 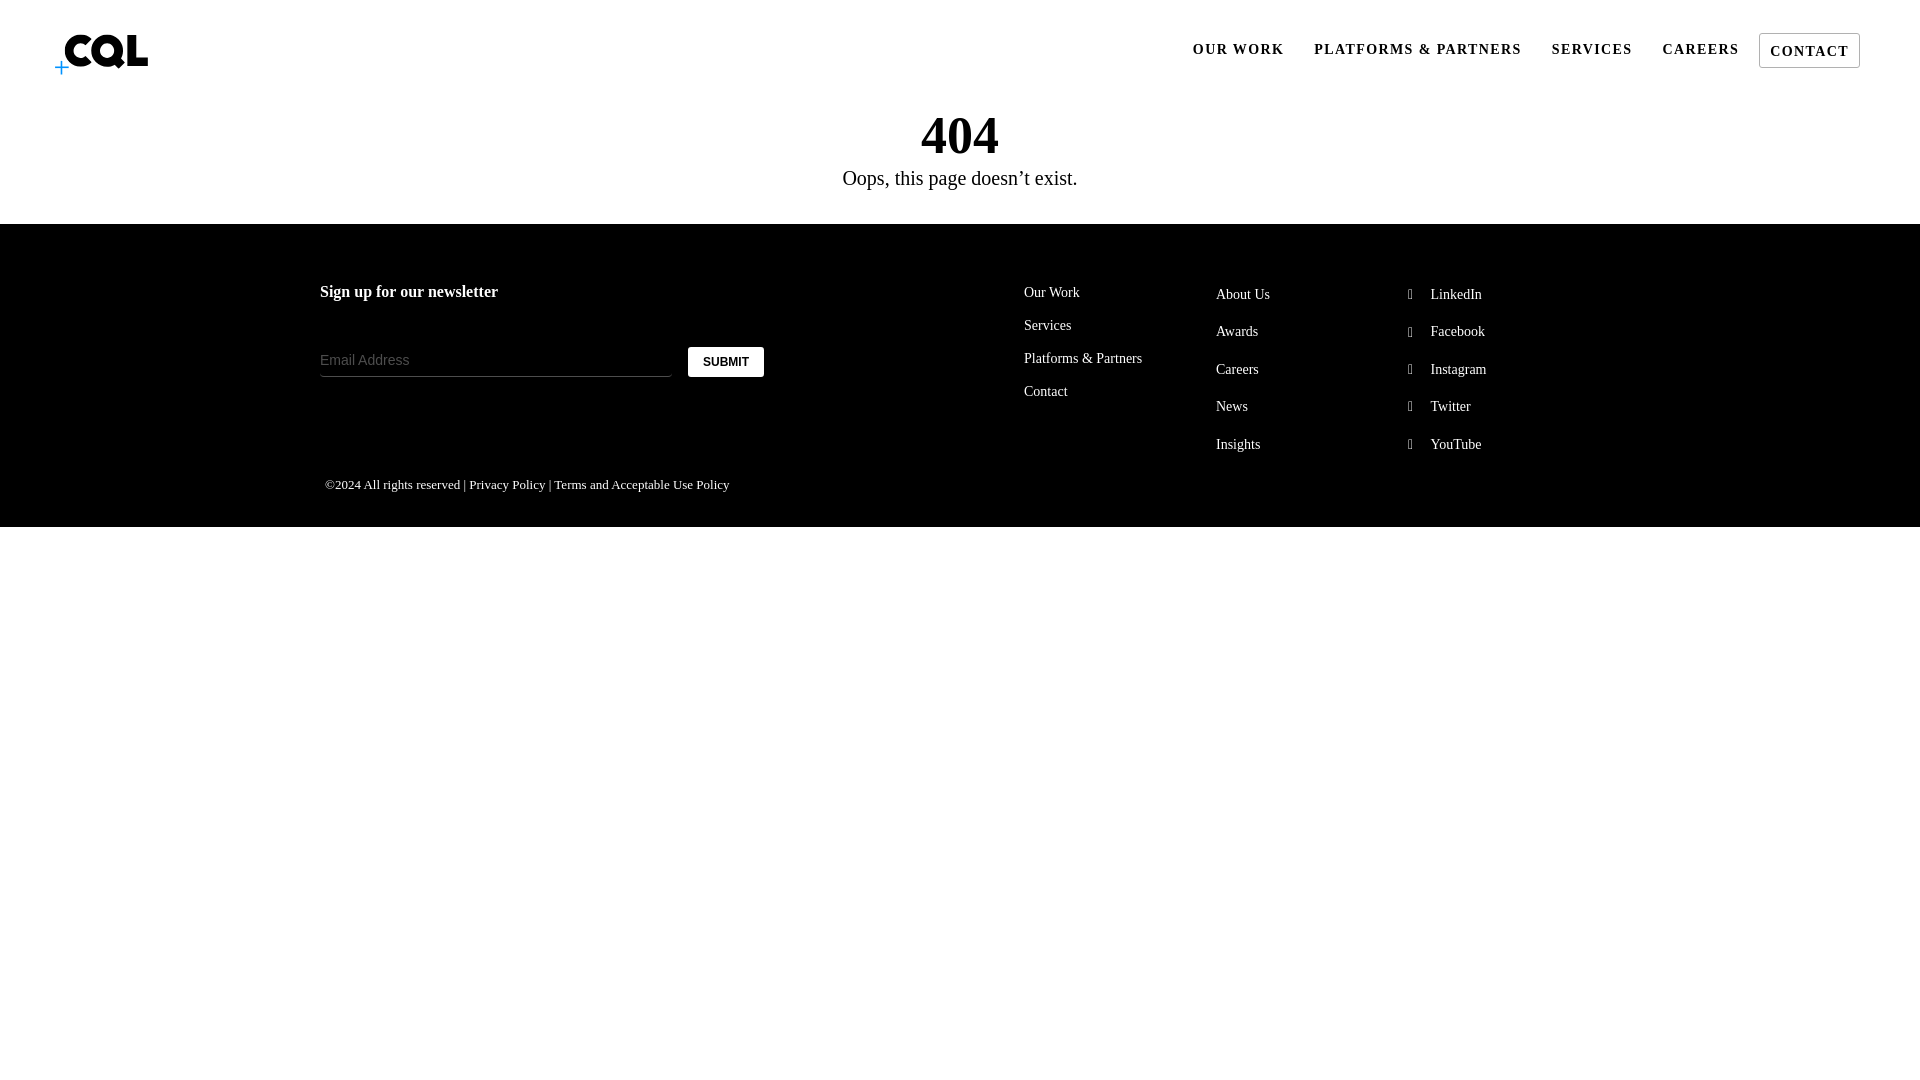 I want to click on CAREERS, so click(x=1700, y=50).